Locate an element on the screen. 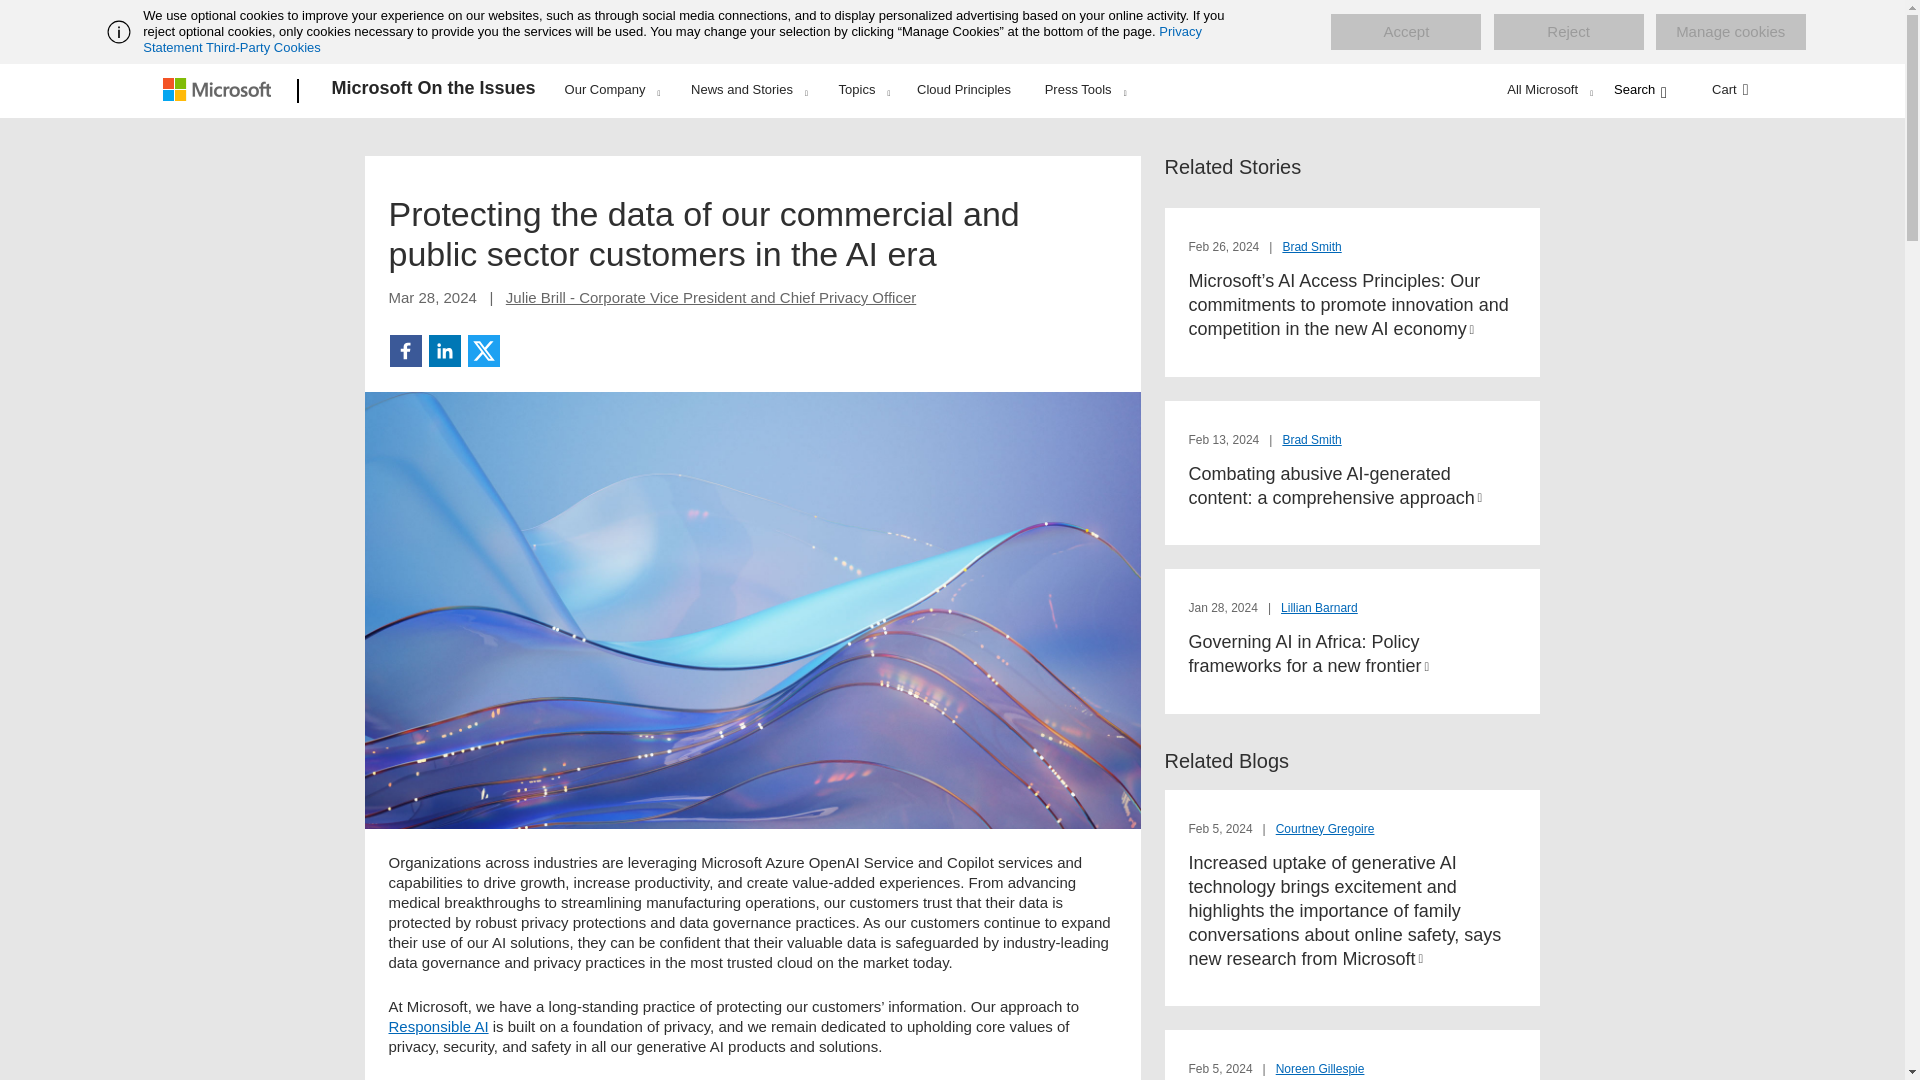 The height and width of the screenshot is (1080, 1920). February 26, 2024 is located at coordinates (1224, 246).